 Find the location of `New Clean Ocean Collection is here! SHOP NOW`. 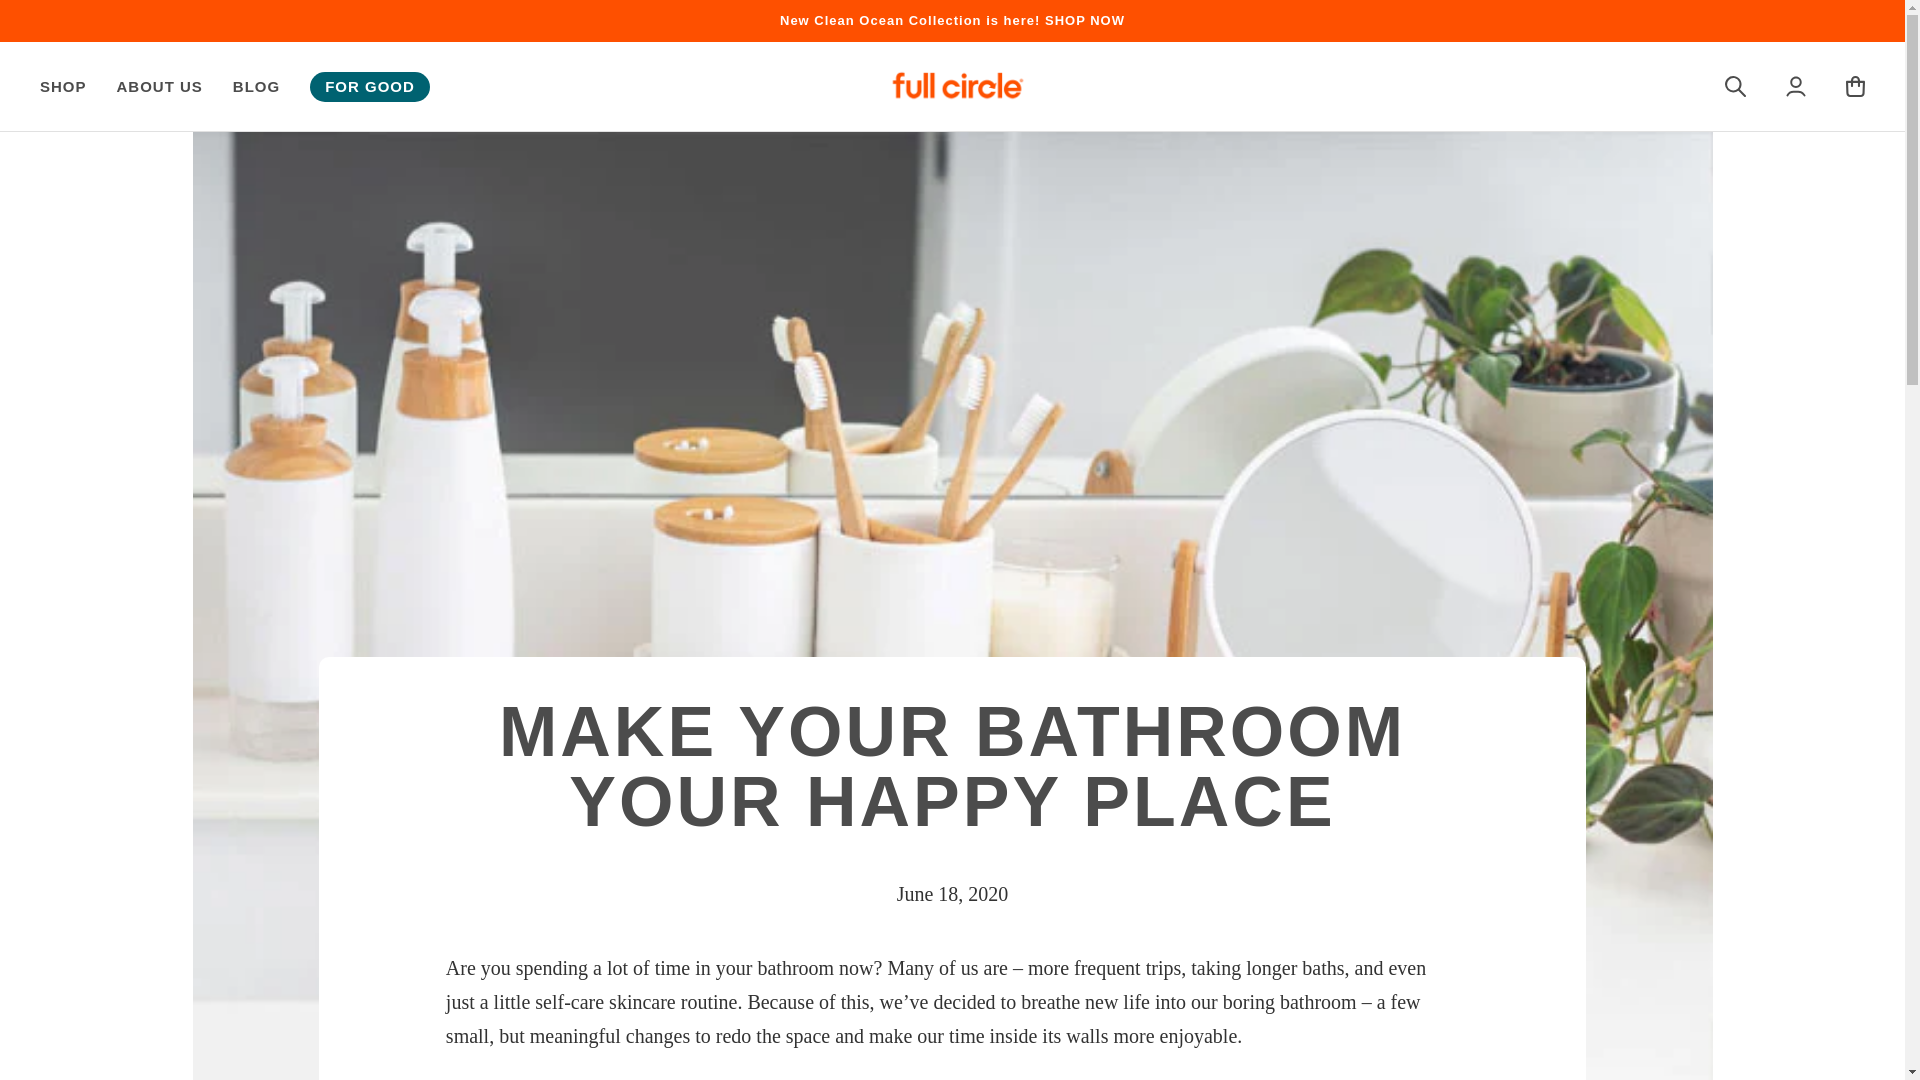

New Clean Ocean Collection is here! SHOP NOW is located at coordinates (952, 20).